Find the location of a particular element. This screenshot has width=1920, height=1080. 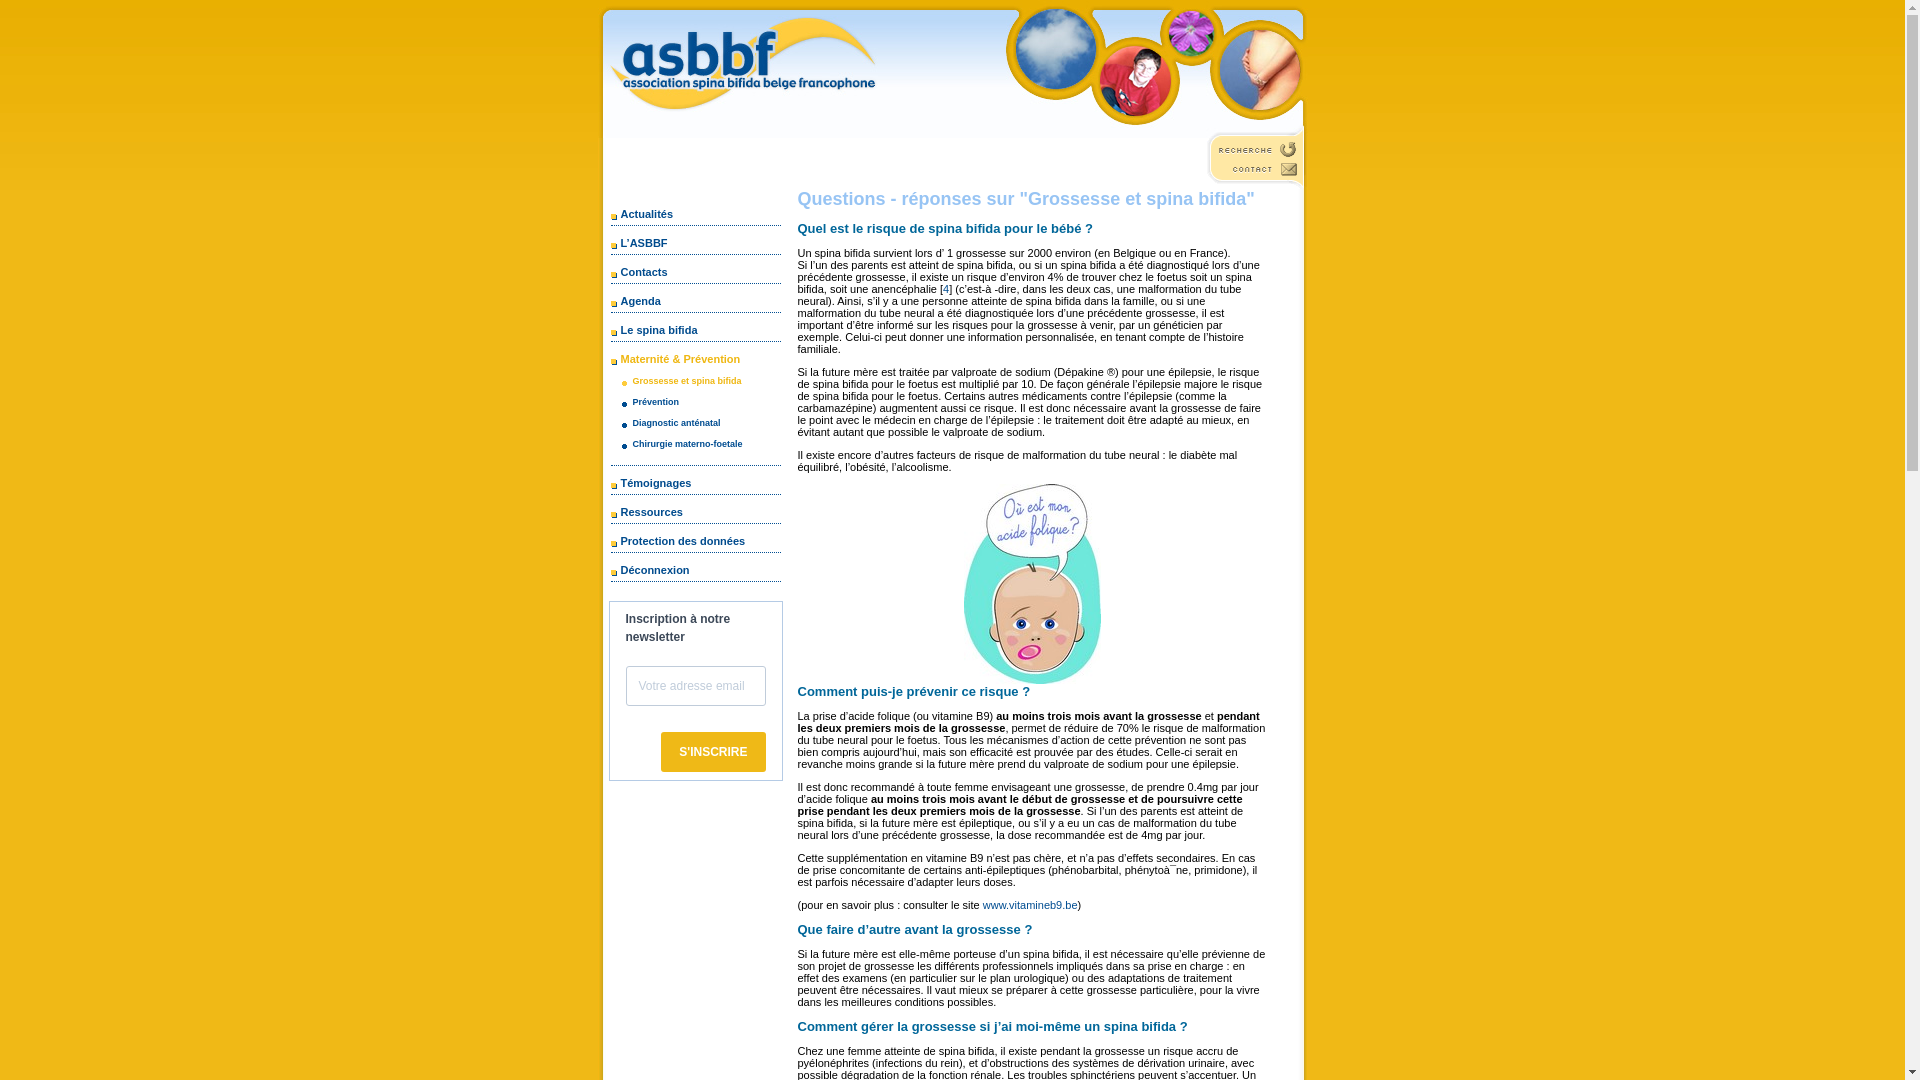

Chirurgie materno-foetale is located at coordinates (681, 444).